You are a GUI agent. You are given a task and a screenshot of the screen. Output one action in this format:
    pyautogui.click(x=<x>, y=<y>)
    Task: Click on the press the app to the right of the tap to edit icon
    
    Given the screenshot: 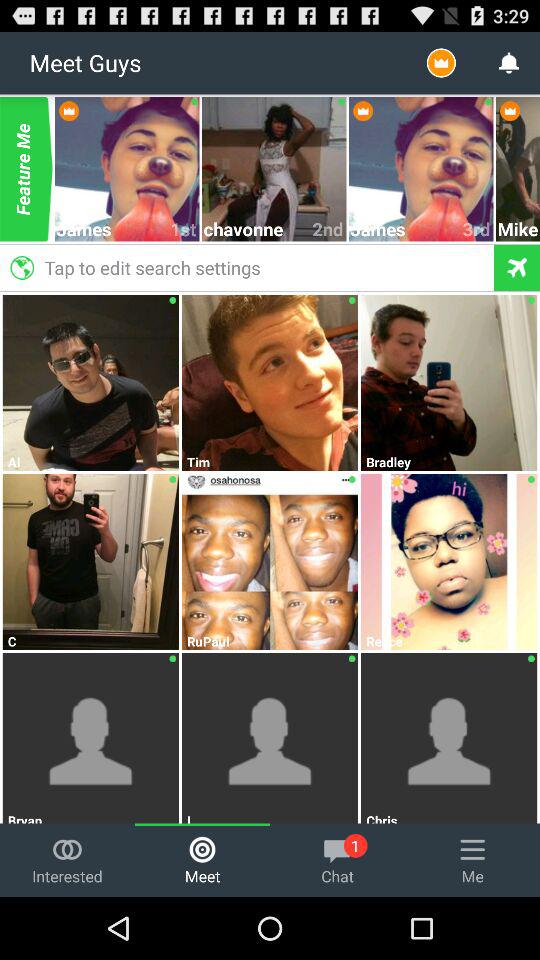 What is the action you would take?
    pyautogui.click(x=518, y=228)
    